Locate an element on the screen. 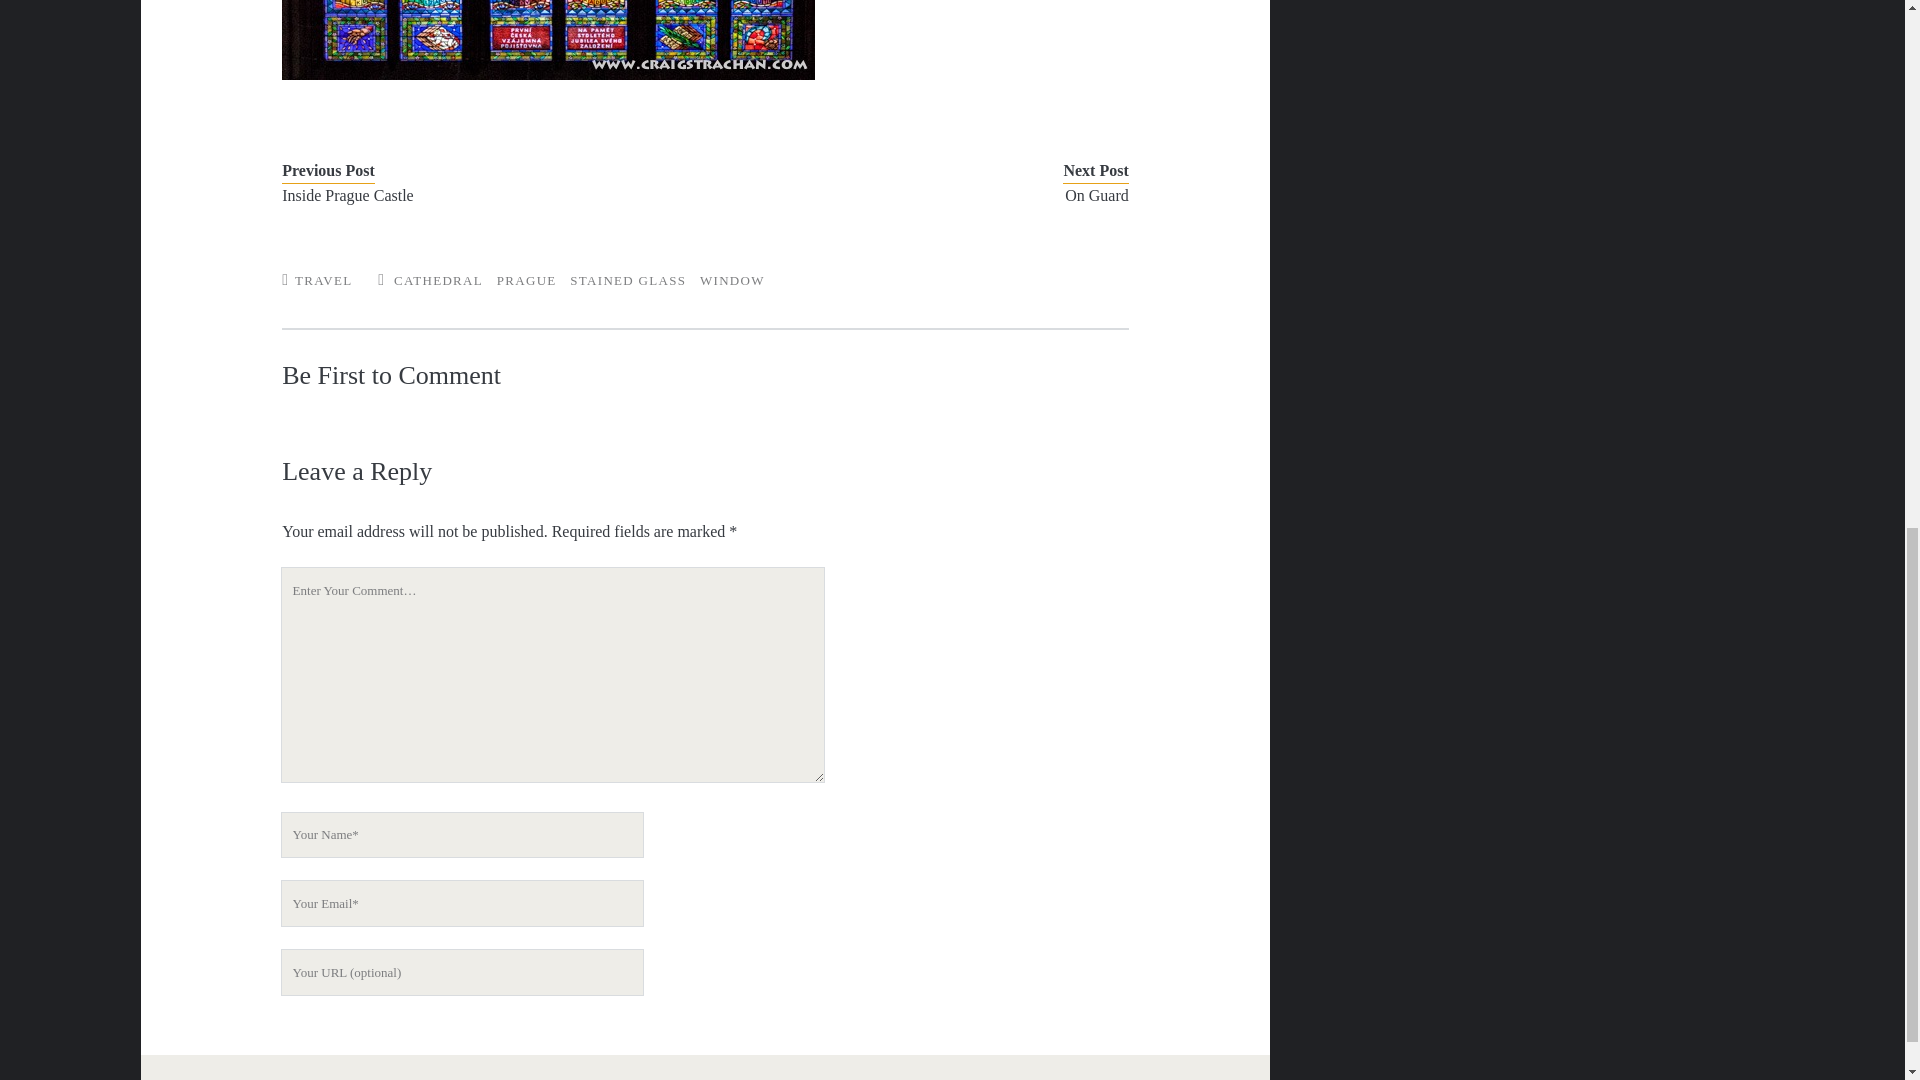 The width and height of the screenshot is (1920, 1080). On Guard is located at coordinates (934, 196).